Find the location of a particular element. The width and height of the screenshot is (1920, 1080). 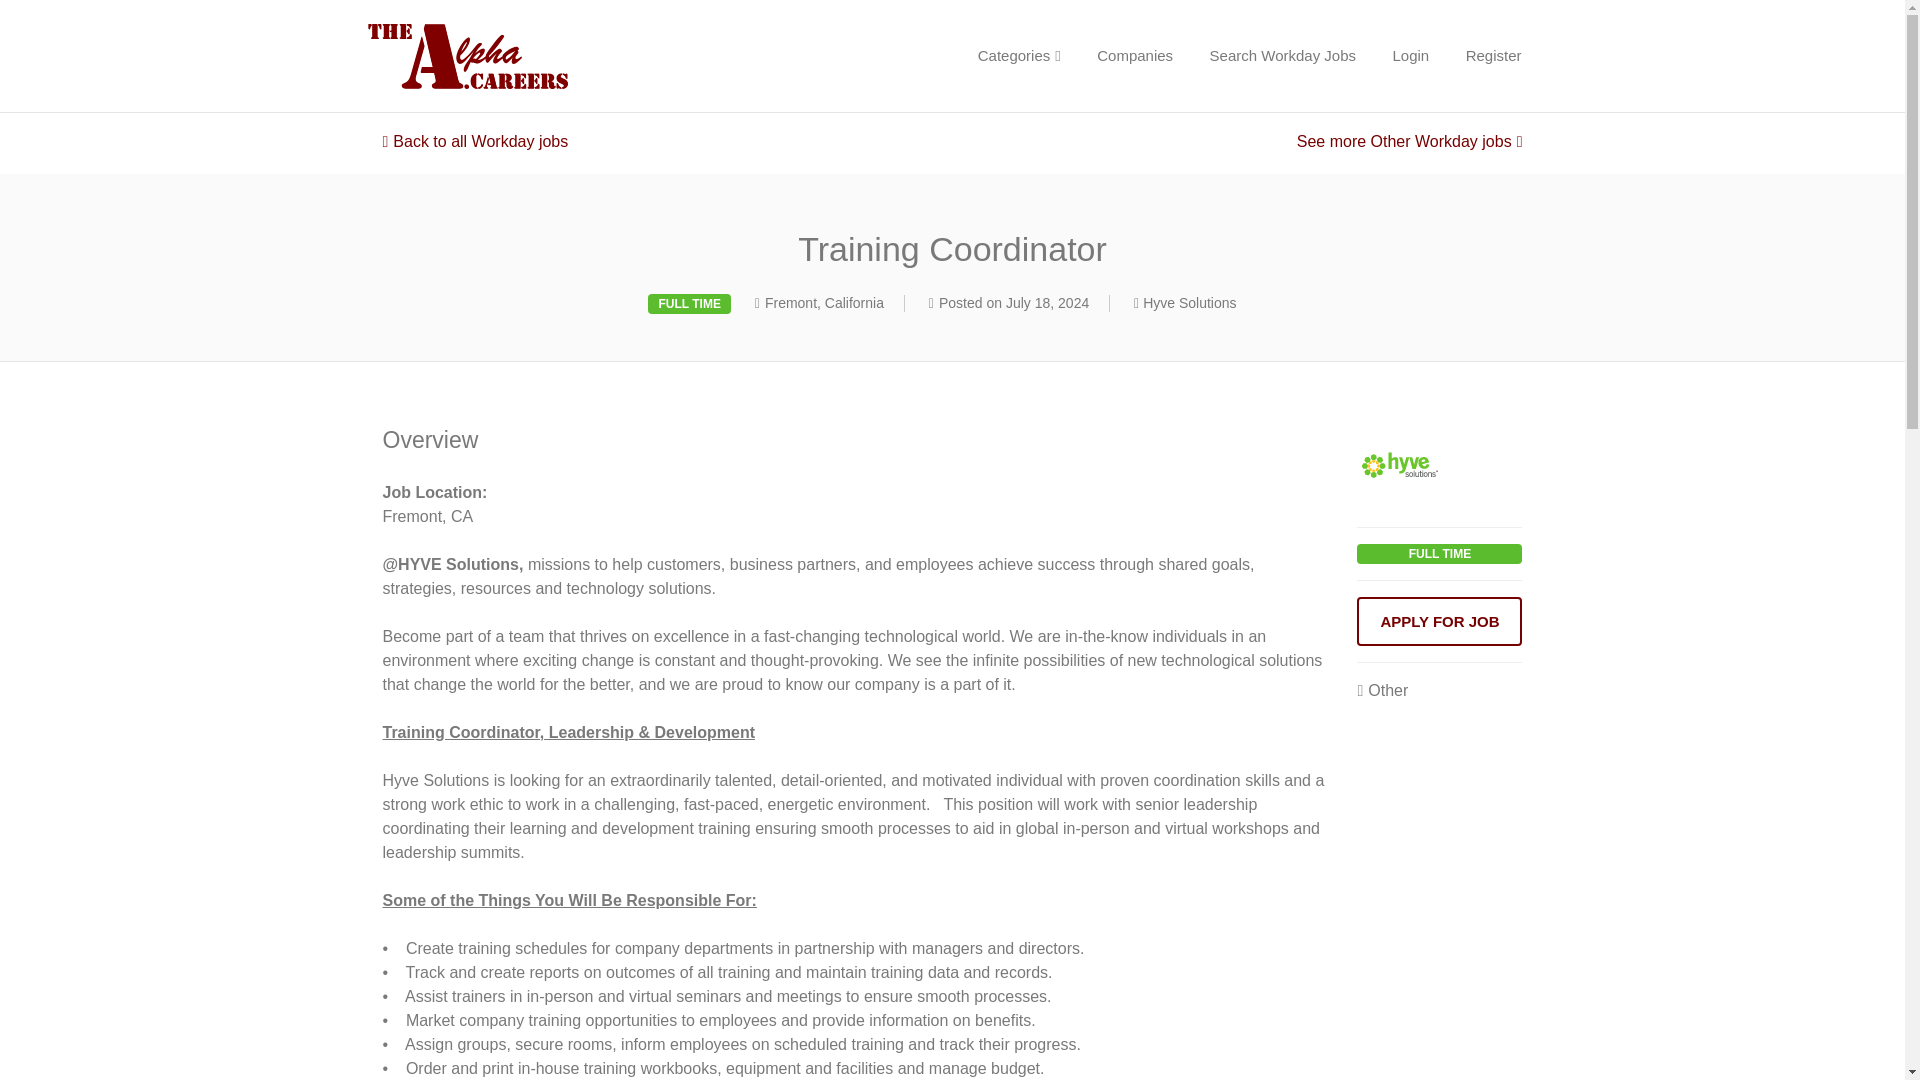

Back to all Workday jobs is located at coordinates (475, 141).